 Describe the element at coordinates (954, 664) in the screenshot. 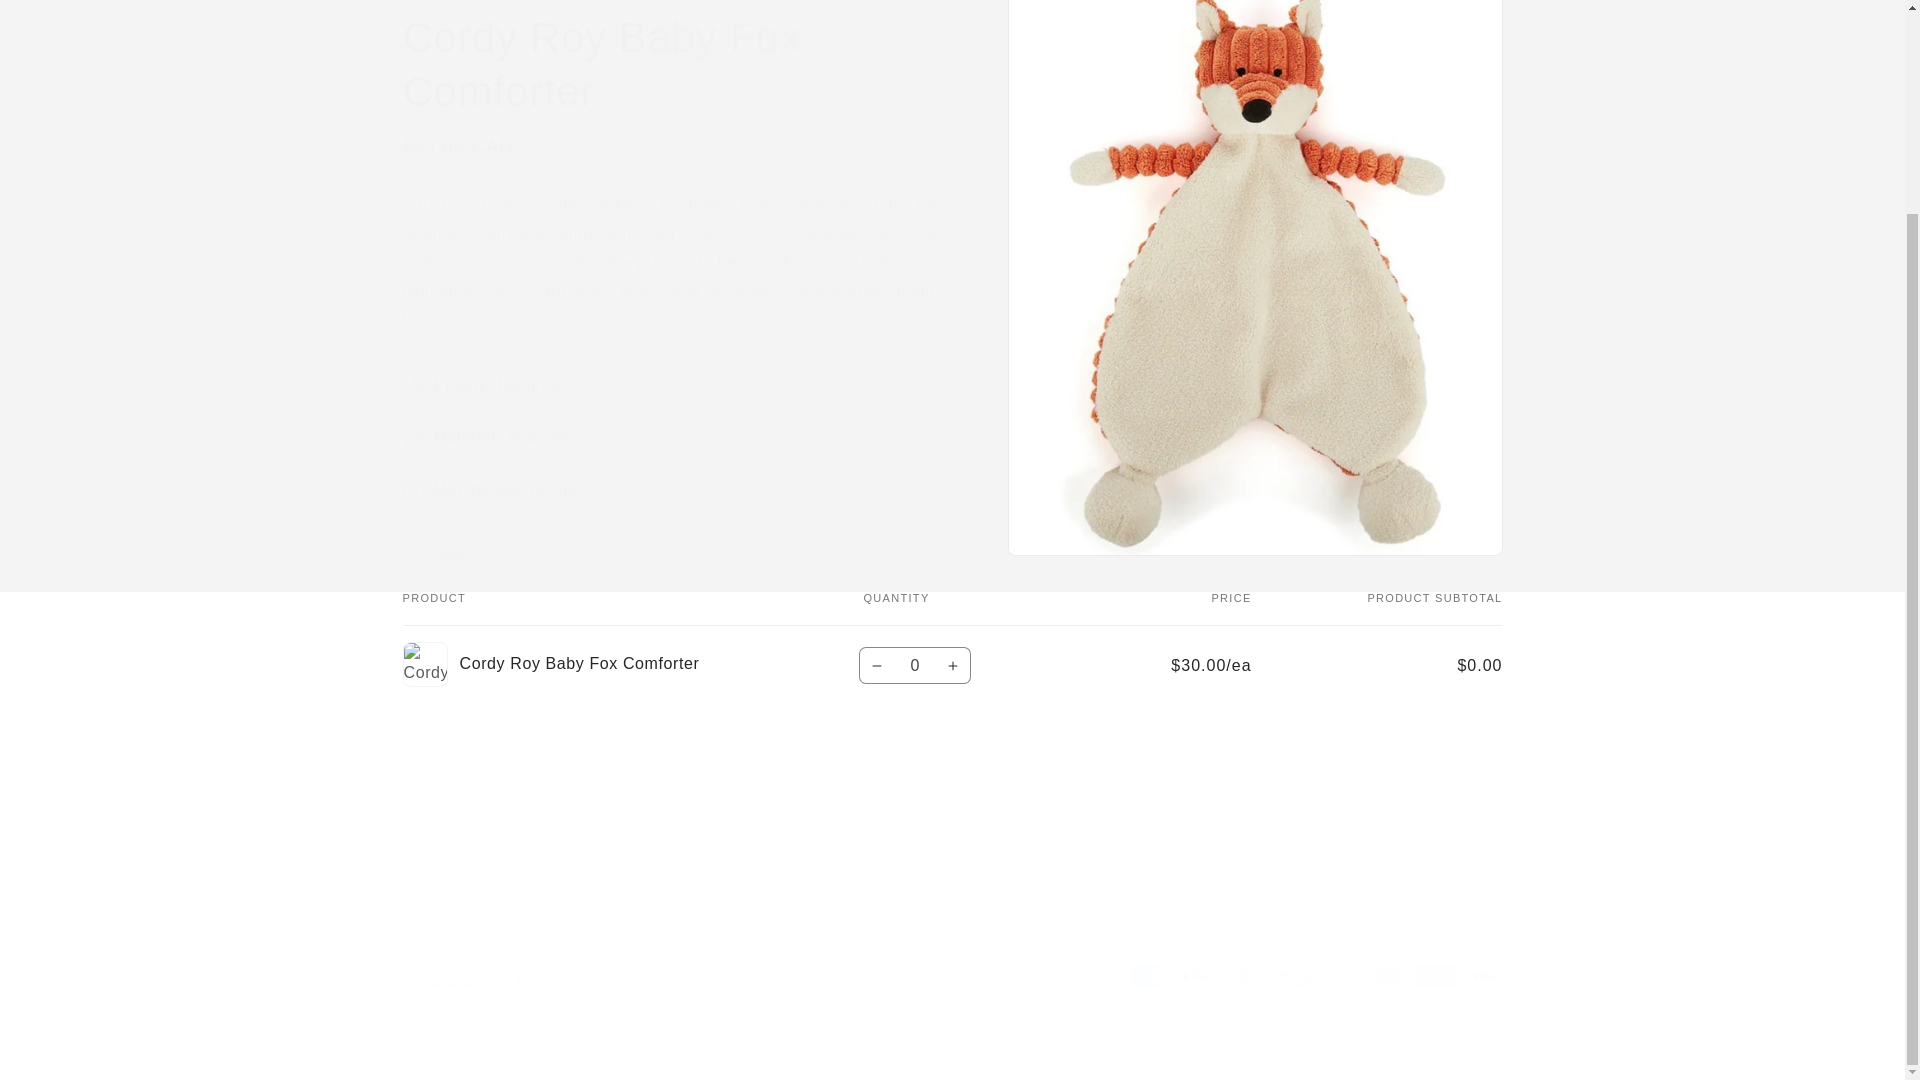

I see `Increase quantity for Default Title` at that location.